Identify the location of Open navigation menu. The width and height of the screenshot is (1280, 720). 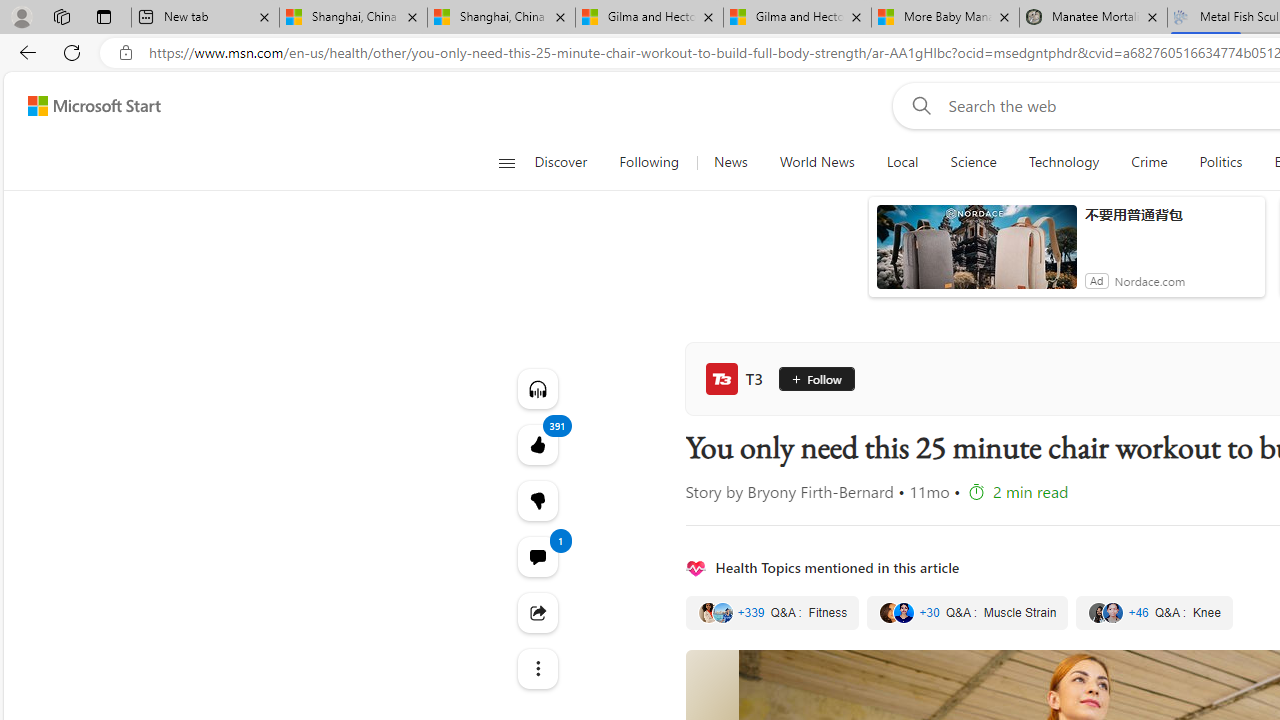
(506, 162).